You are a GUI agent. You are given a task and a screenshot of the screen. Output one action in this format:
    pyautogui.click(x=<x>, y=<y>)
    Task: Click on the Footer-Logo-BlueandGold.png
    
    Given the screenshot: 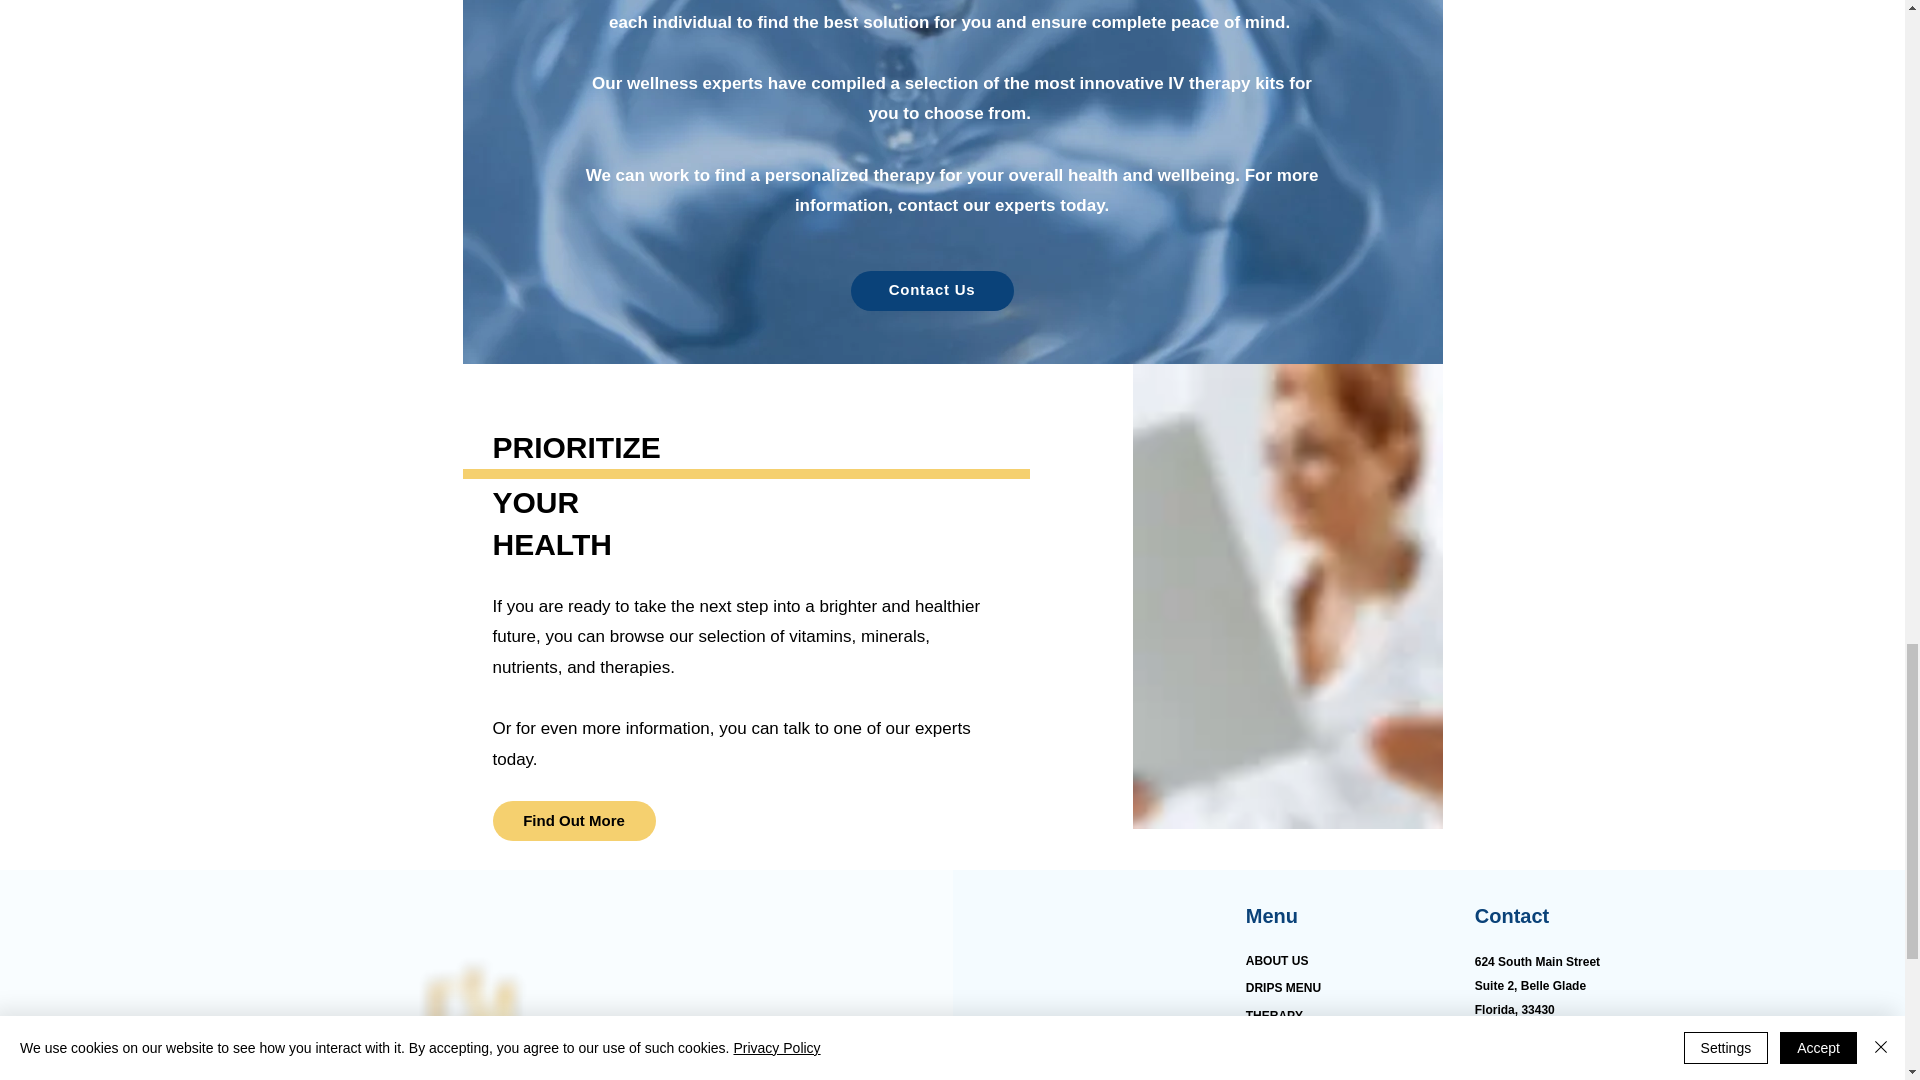 What is the action you would take?
    pyautogui.click(x=474, y=1015)
    